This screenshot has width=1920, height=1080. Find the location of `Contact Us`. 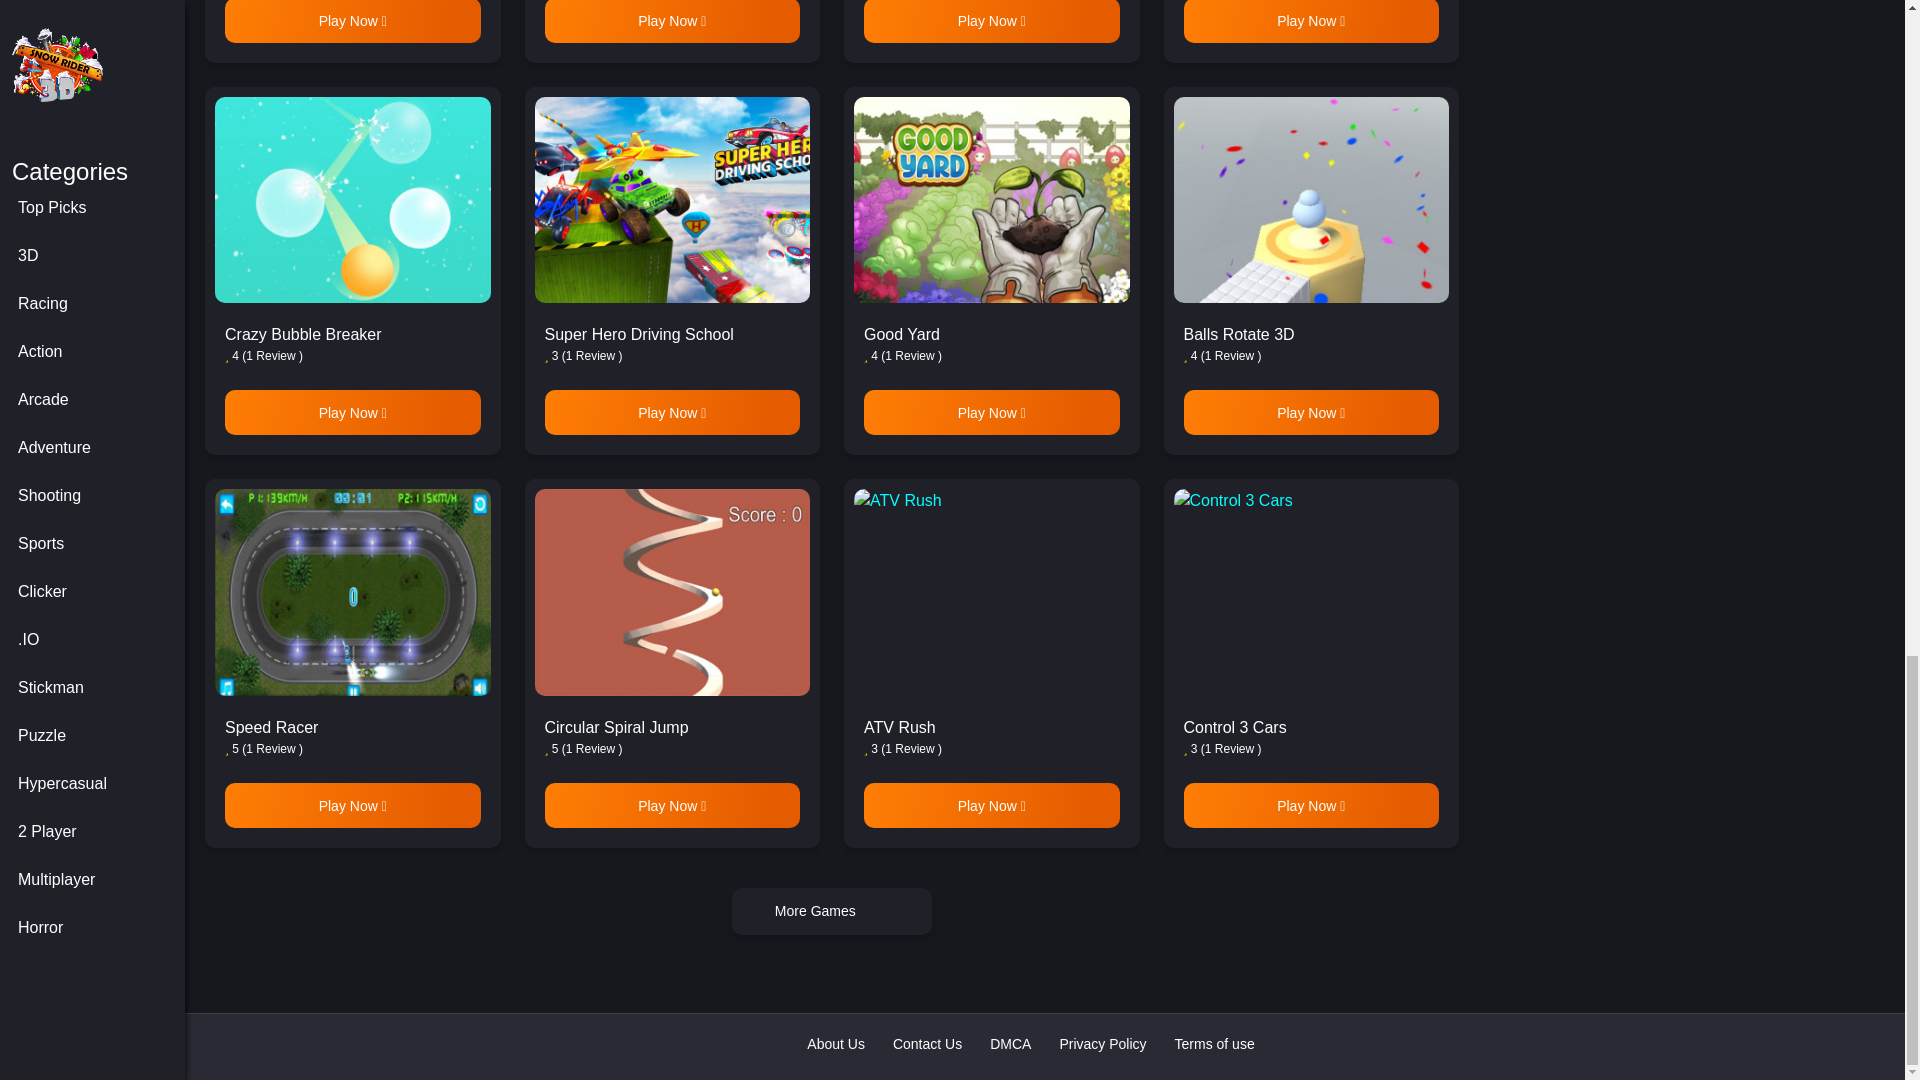

Contact Us is located at coordinates (926, 1044).